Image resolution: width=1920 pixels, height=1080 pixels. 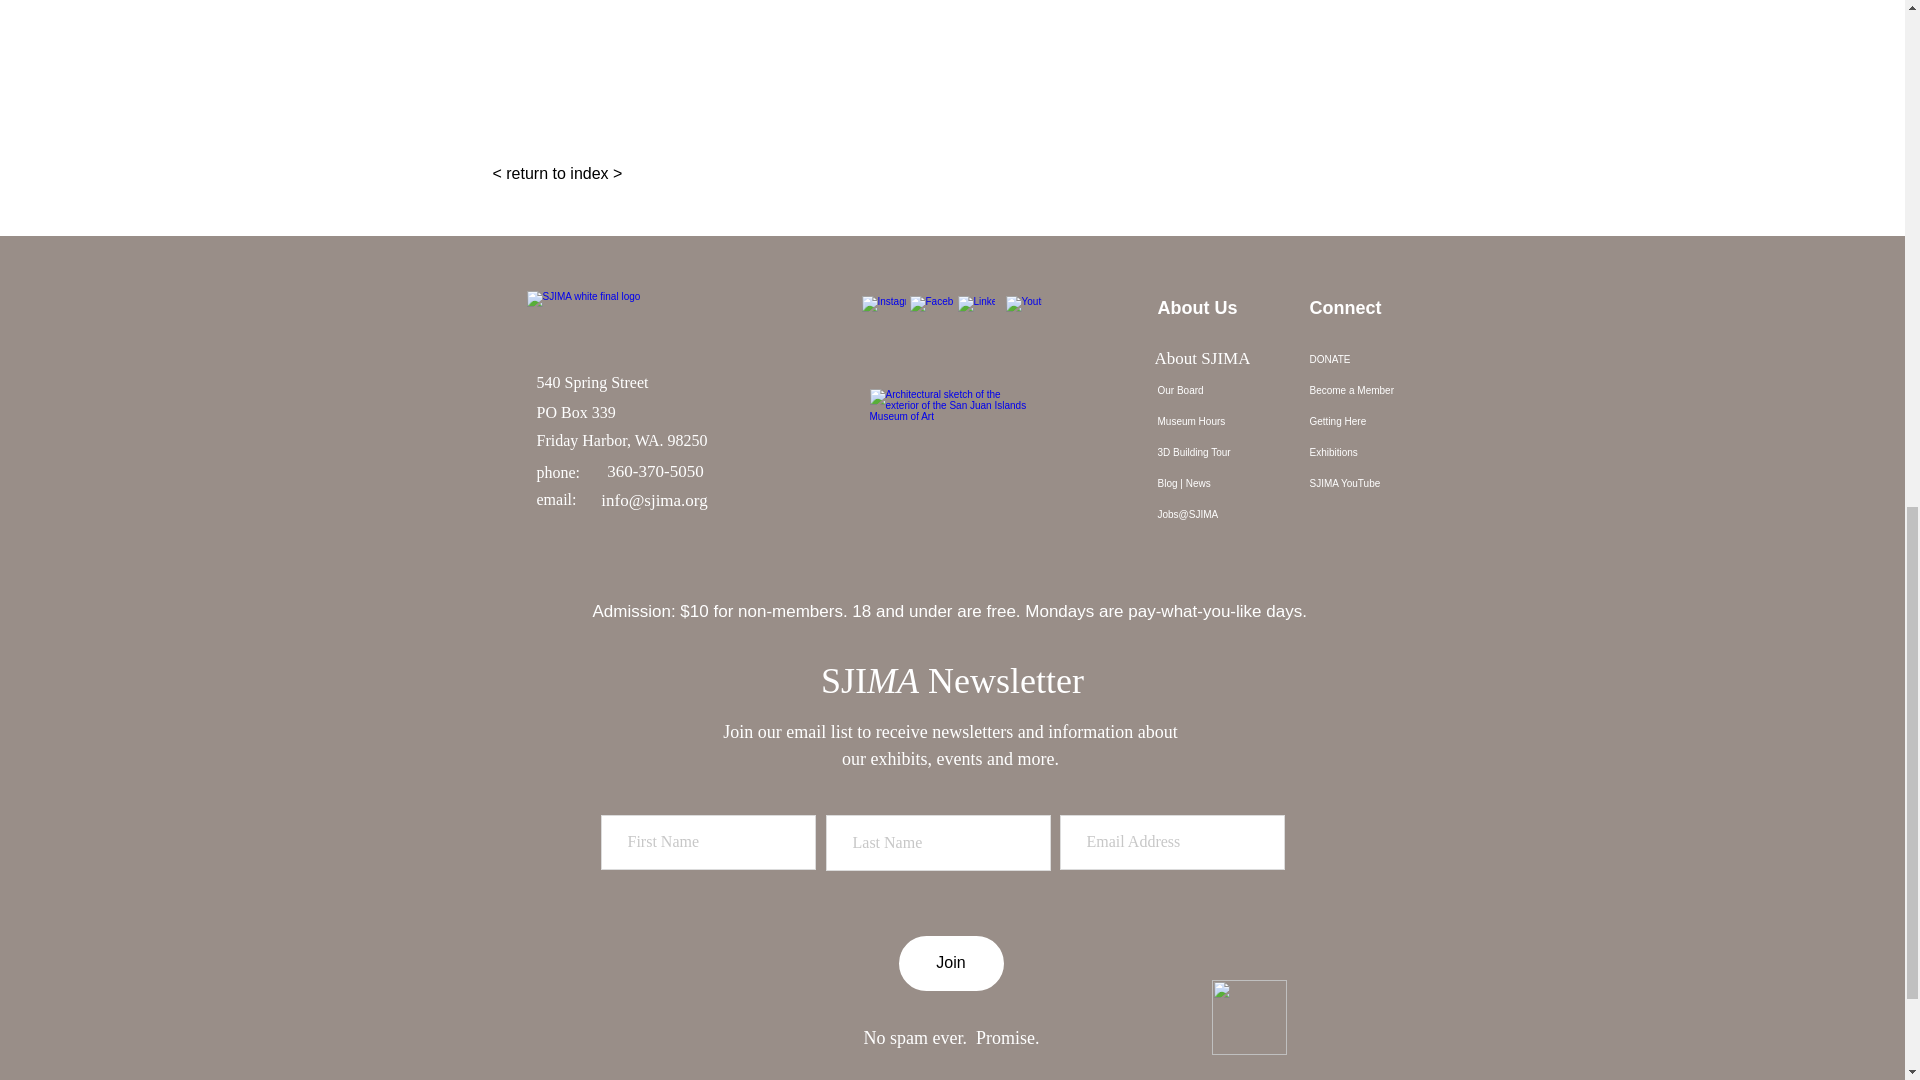 What do you see at coordinates (1374, 422) in the screenshot?
I see `Getting Here` at bounding box center [1374, 422].